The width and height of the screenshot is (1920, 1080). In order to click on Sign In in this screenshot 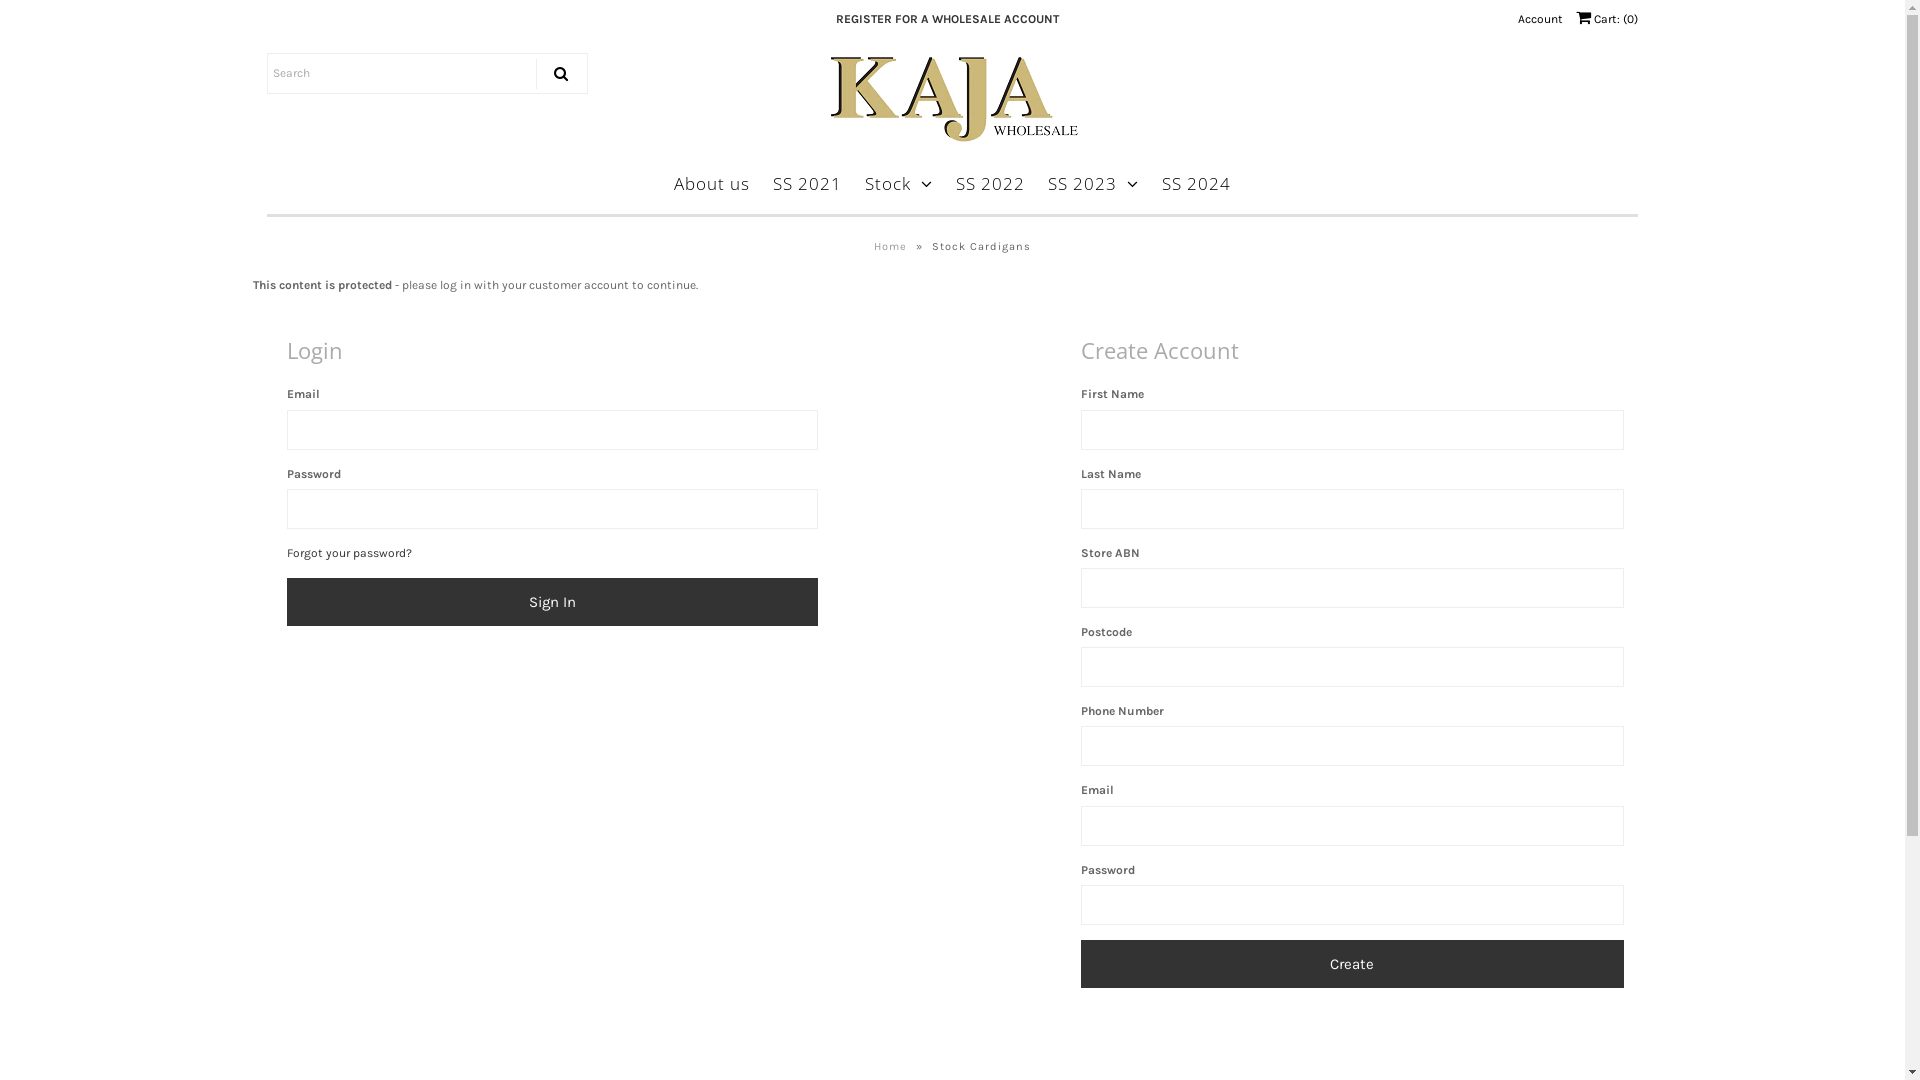, I will do `click(552, 602)`.